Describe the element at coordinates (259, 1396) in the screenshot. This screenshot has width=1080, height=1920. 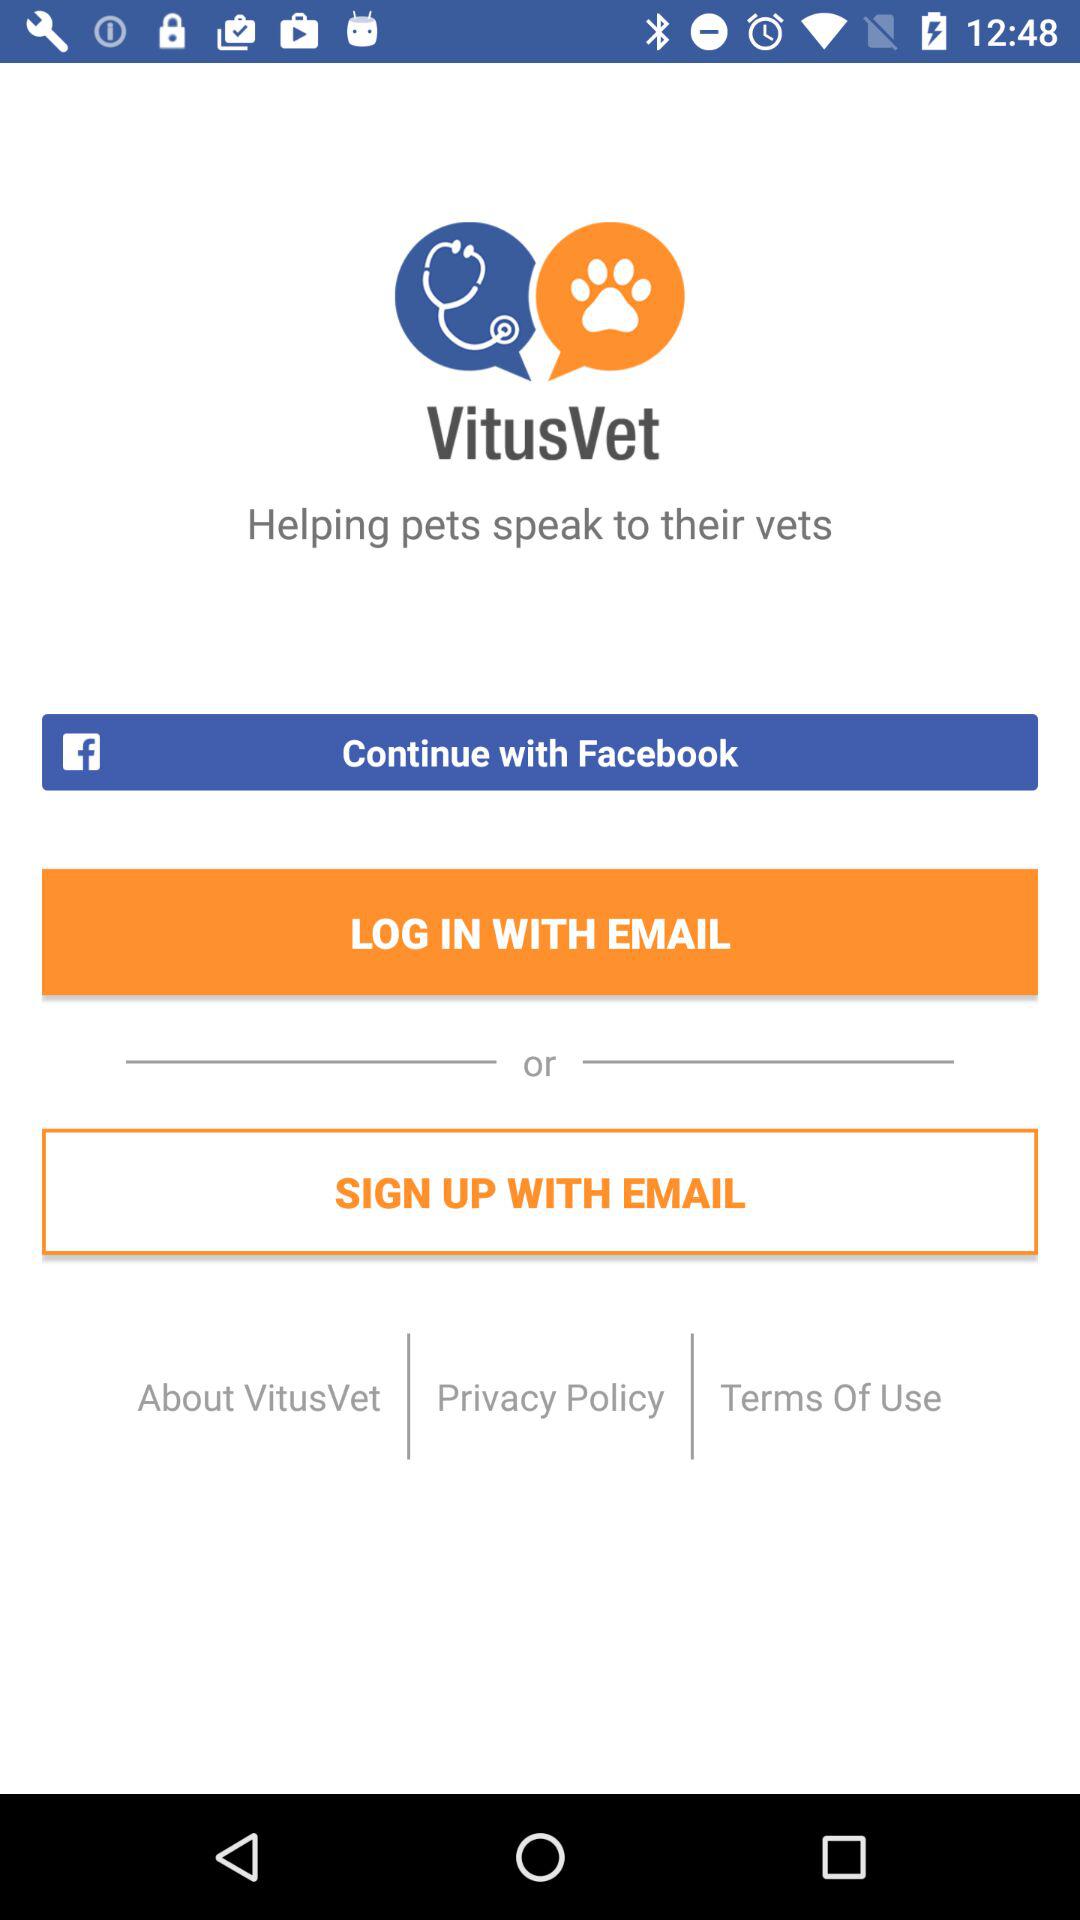
I see `launch the item below the sign up with` at that location.